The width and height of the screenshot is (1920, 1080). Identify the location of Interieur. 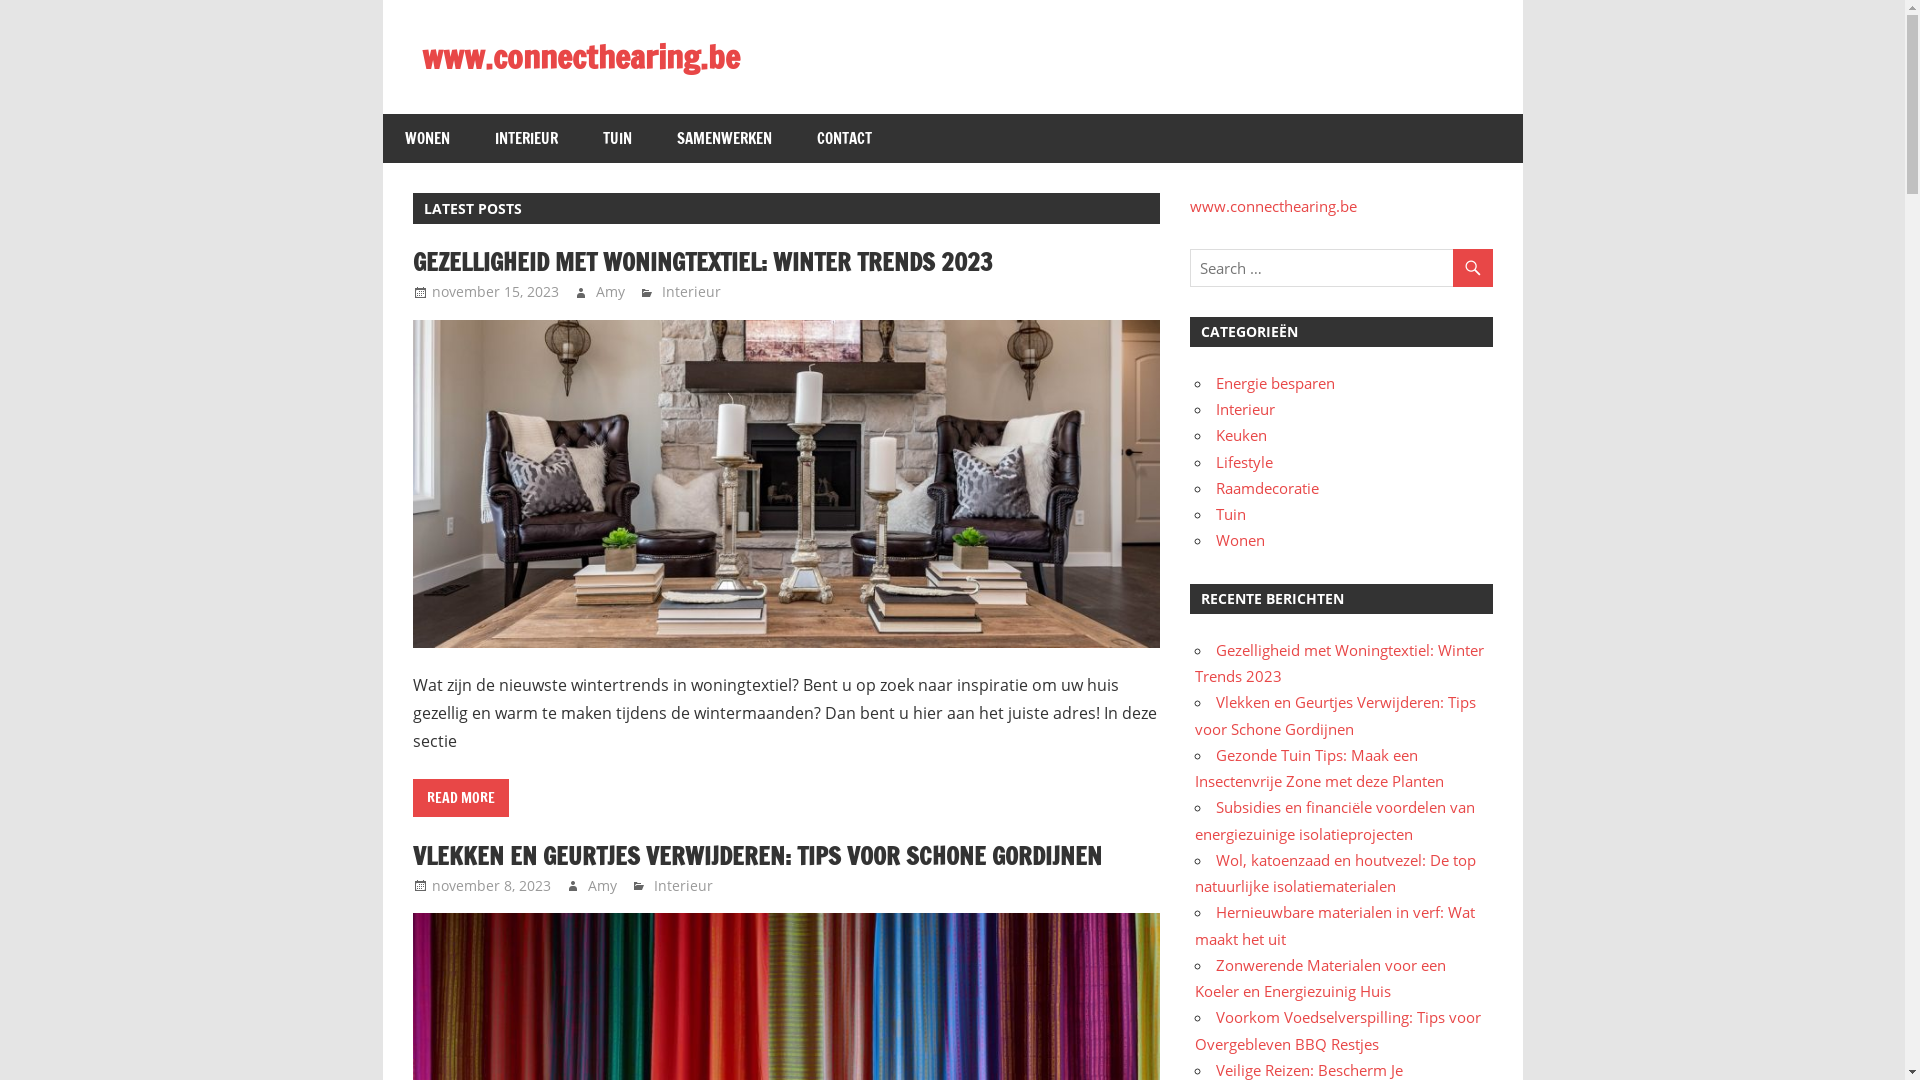
(692, 292).